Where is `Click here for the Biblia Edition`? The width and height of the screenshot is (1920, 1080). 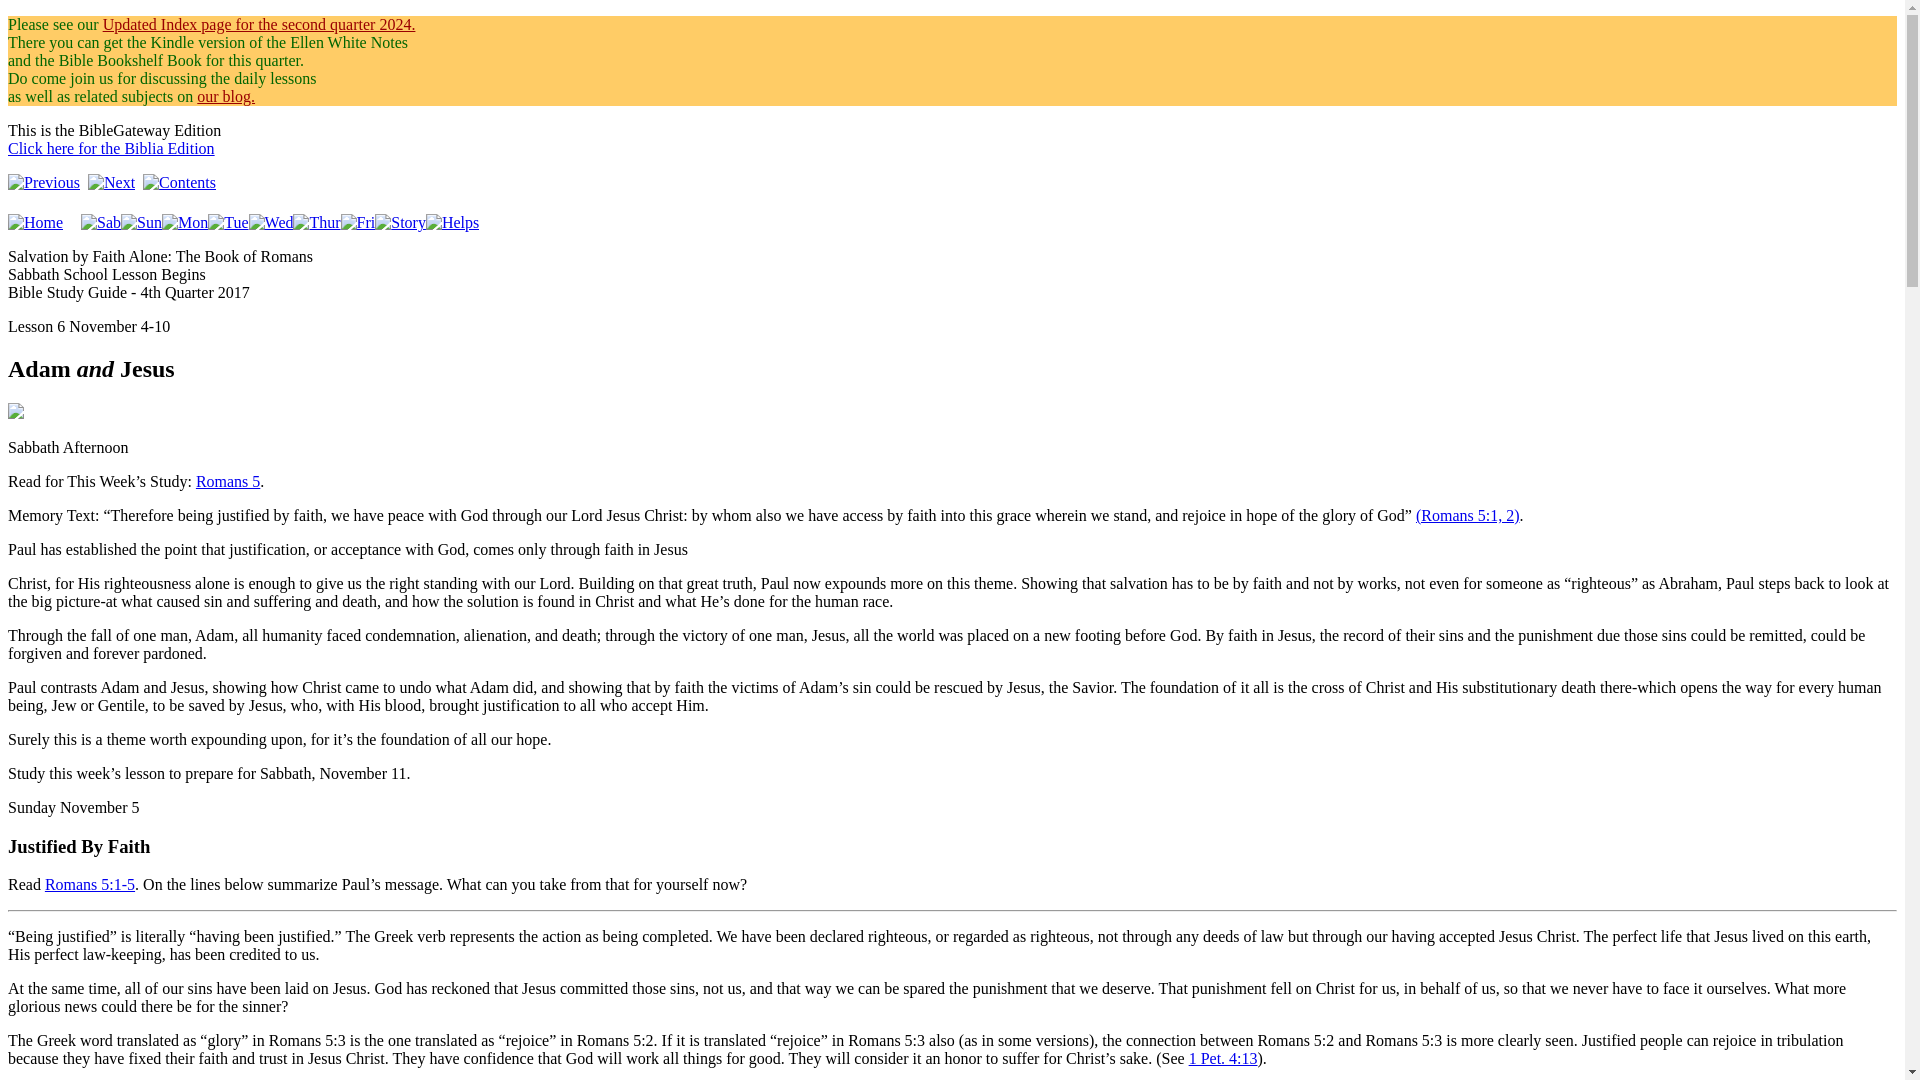 Click here for the Biblia Edition is located at coordinates (114, 157).